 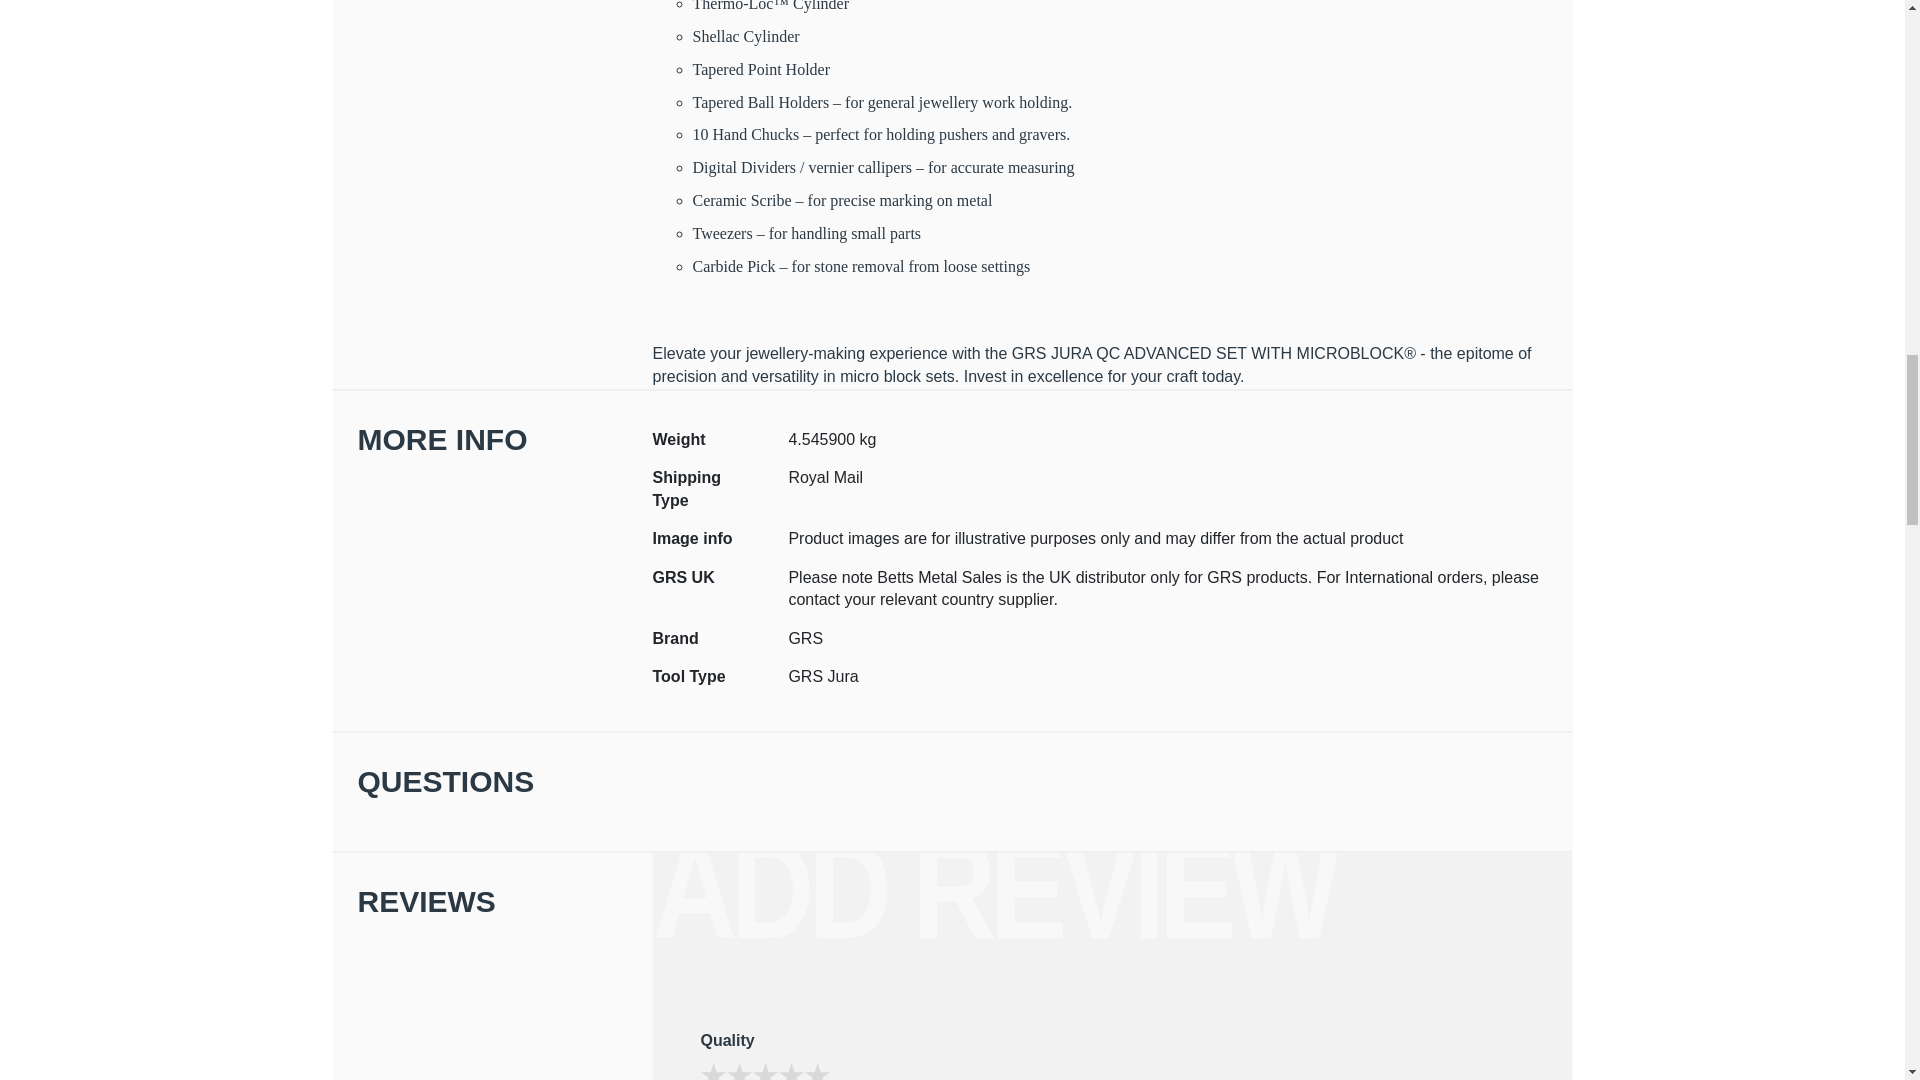 What do you see at coordinates (709, 1070) in the screenshot?
I see `2` at bounding box center [709, 1070].